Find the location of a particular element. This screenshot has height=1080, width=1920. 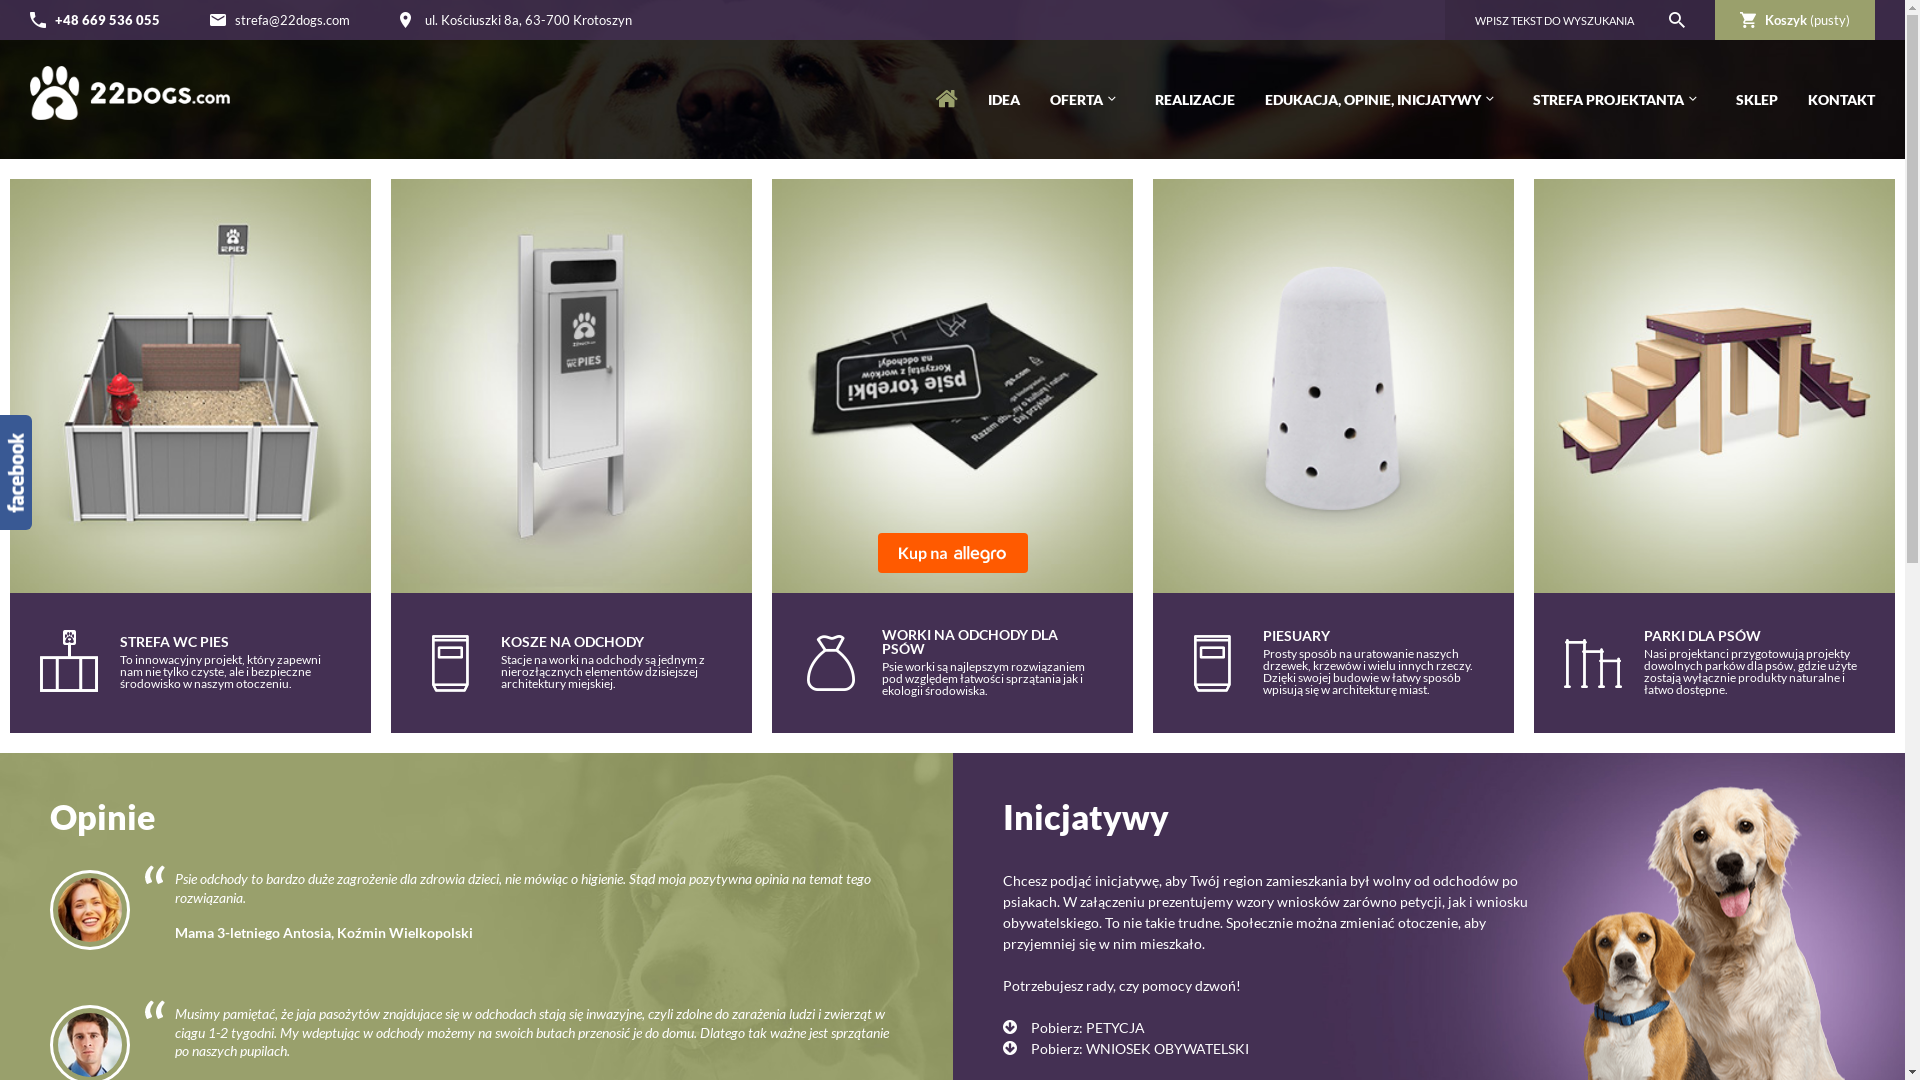

REALIZACJE is located at coordinates (1195, 100).